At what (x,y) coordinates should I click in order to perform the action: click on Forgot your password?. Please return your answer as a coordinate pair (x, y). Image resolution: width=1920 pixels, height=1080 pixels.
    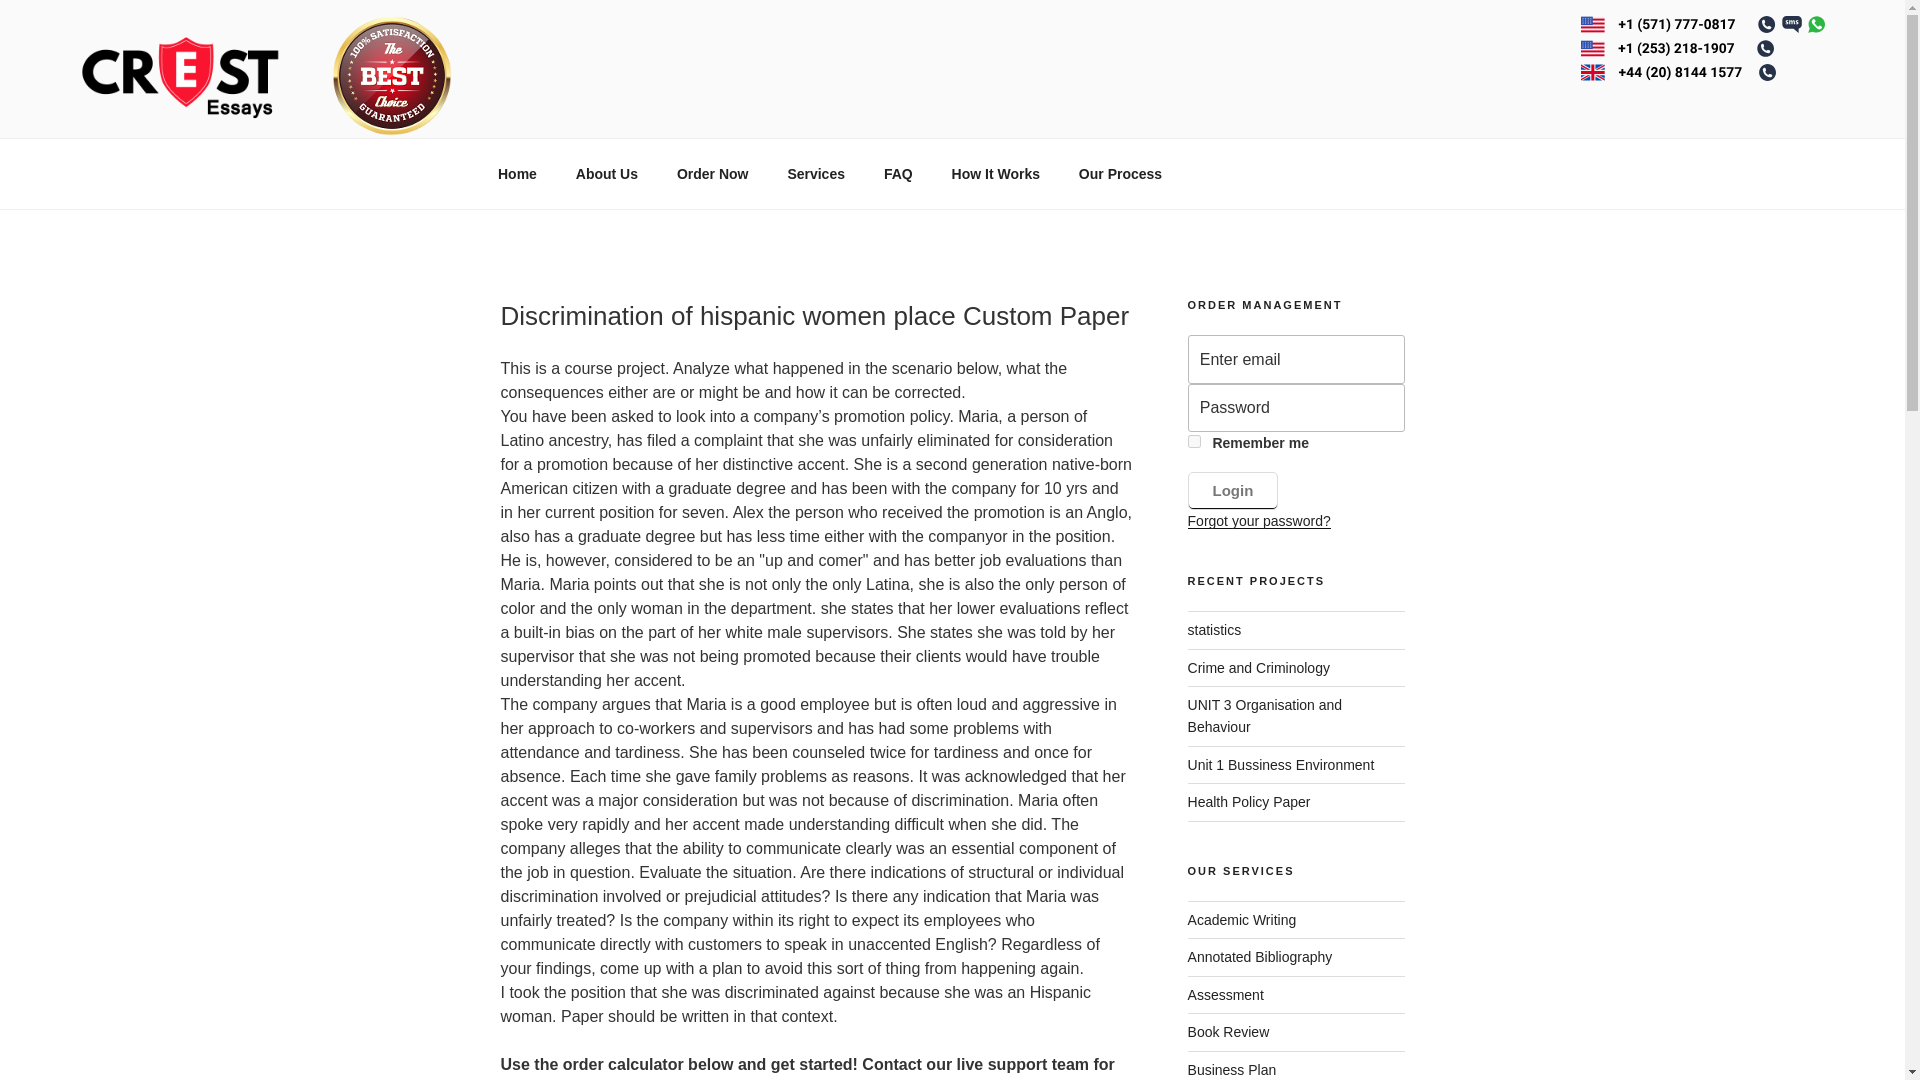
    Looking at the image, I should click on (1259, 521).